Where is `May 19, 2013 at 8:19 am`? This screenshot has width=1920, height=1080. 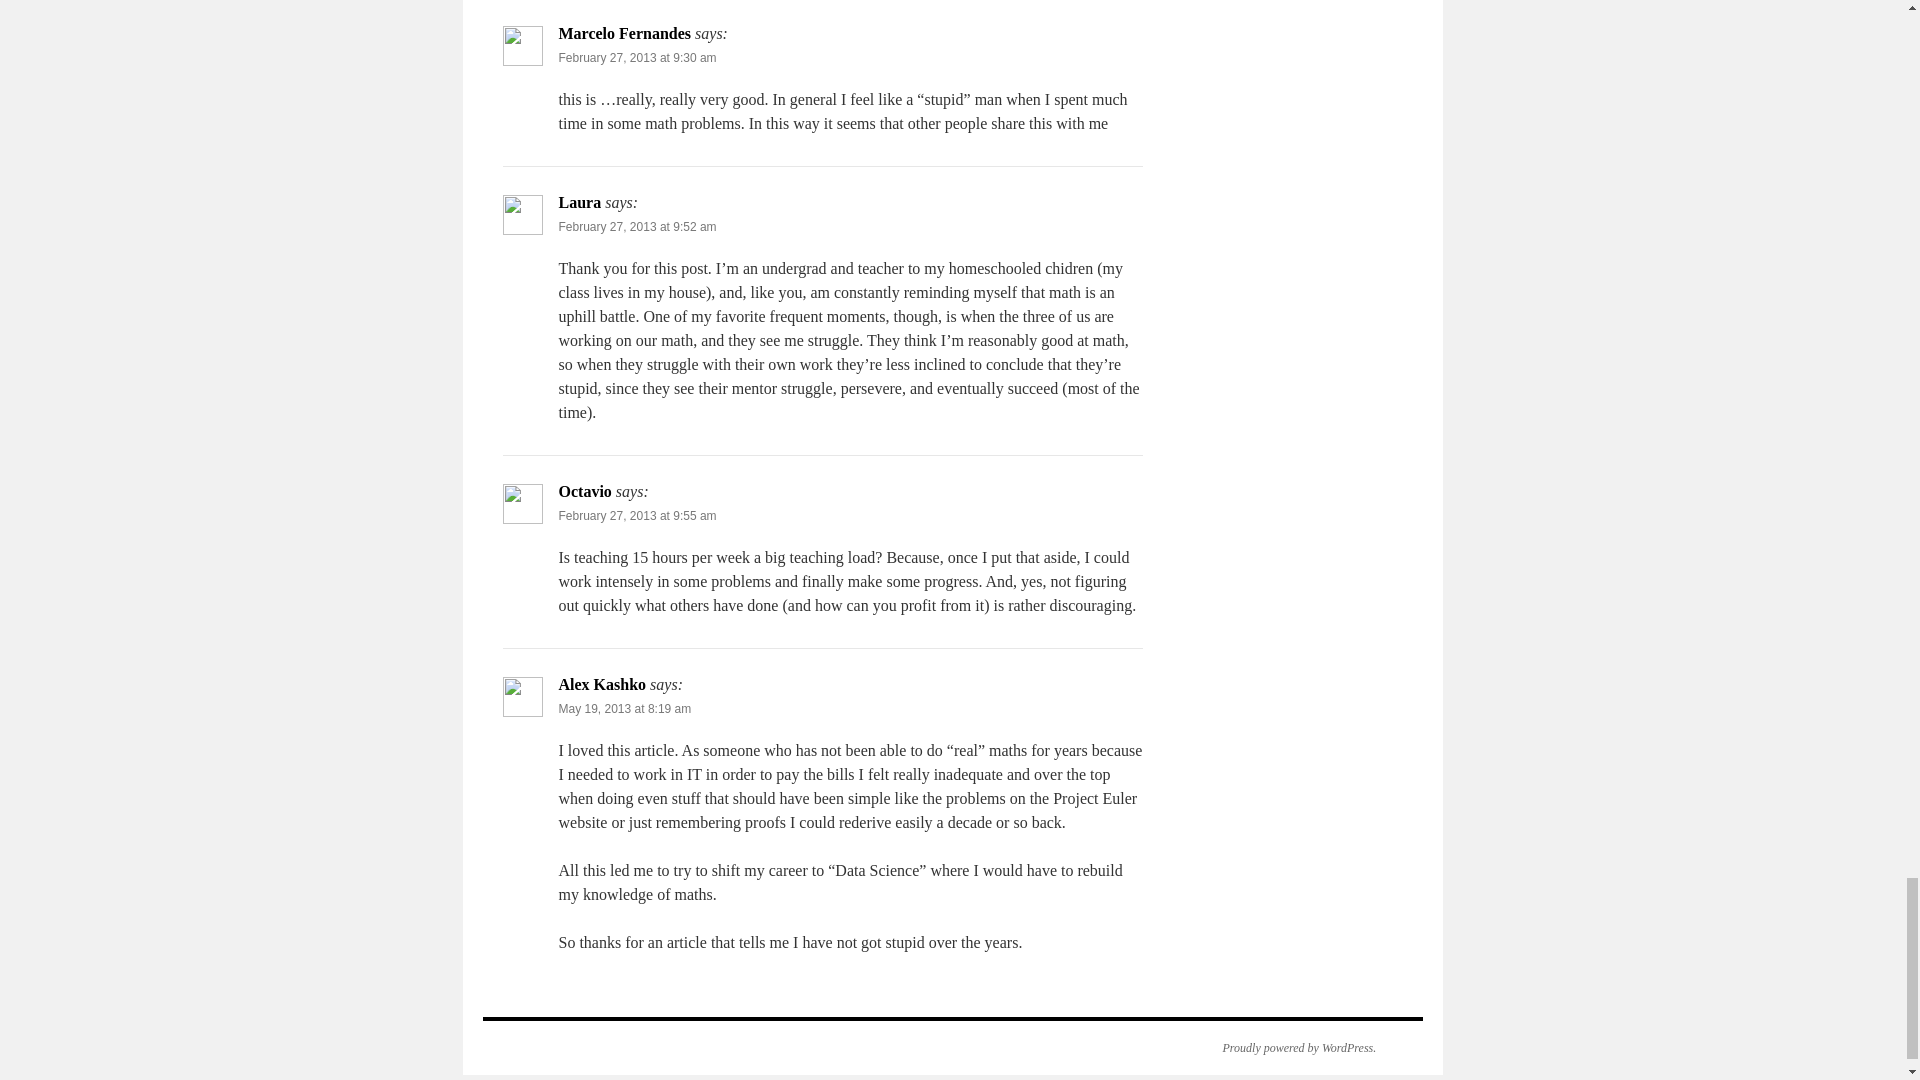 May 19, 2013 at 8:19 am is located at coordinates (624, 709).